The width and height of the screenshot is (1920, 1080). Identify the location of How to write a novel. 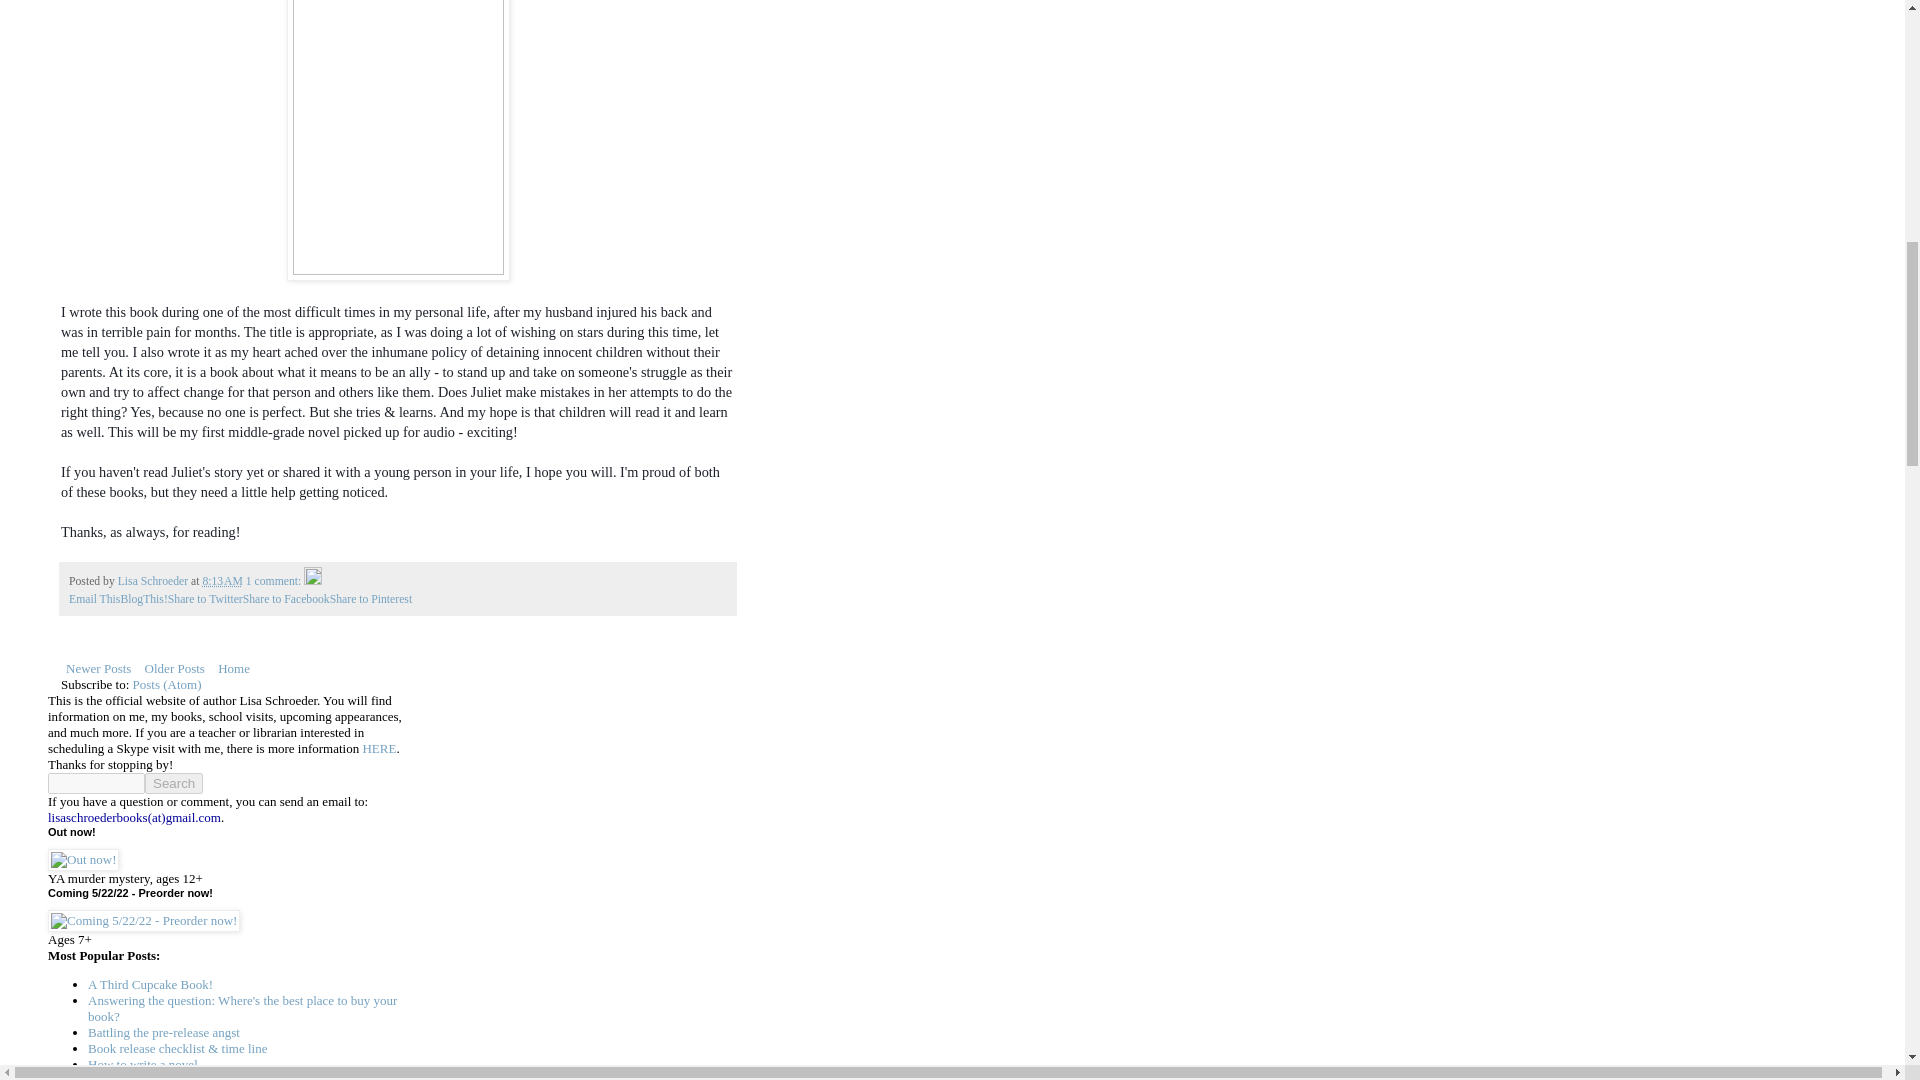
(142, 1064).